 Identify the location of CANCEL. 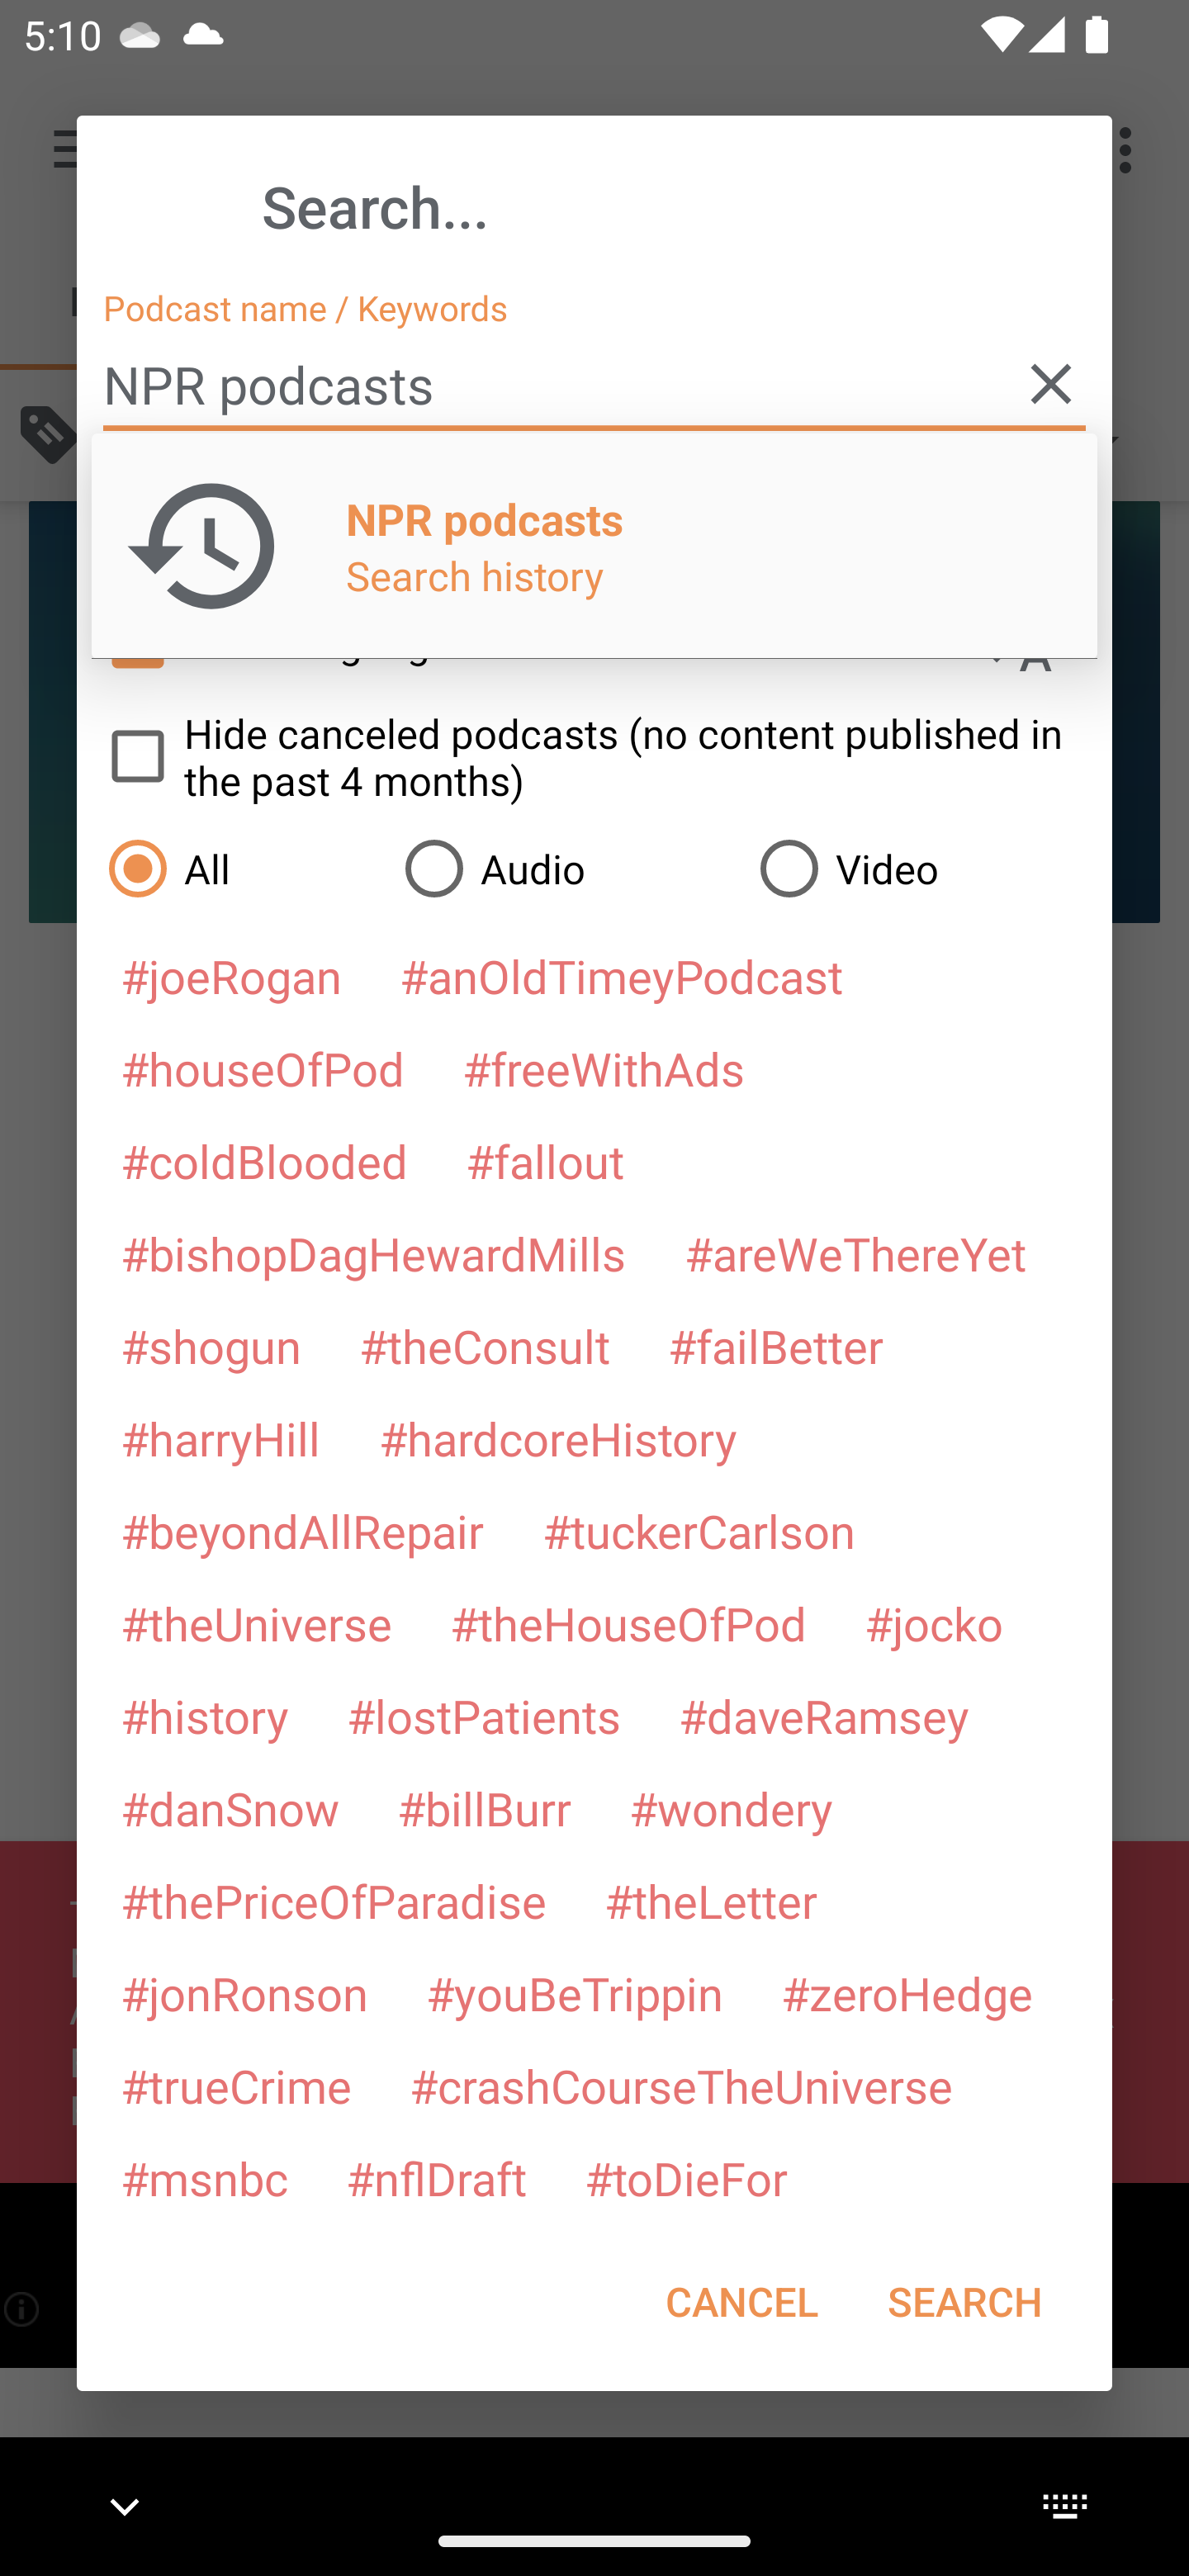
(741, 2301).